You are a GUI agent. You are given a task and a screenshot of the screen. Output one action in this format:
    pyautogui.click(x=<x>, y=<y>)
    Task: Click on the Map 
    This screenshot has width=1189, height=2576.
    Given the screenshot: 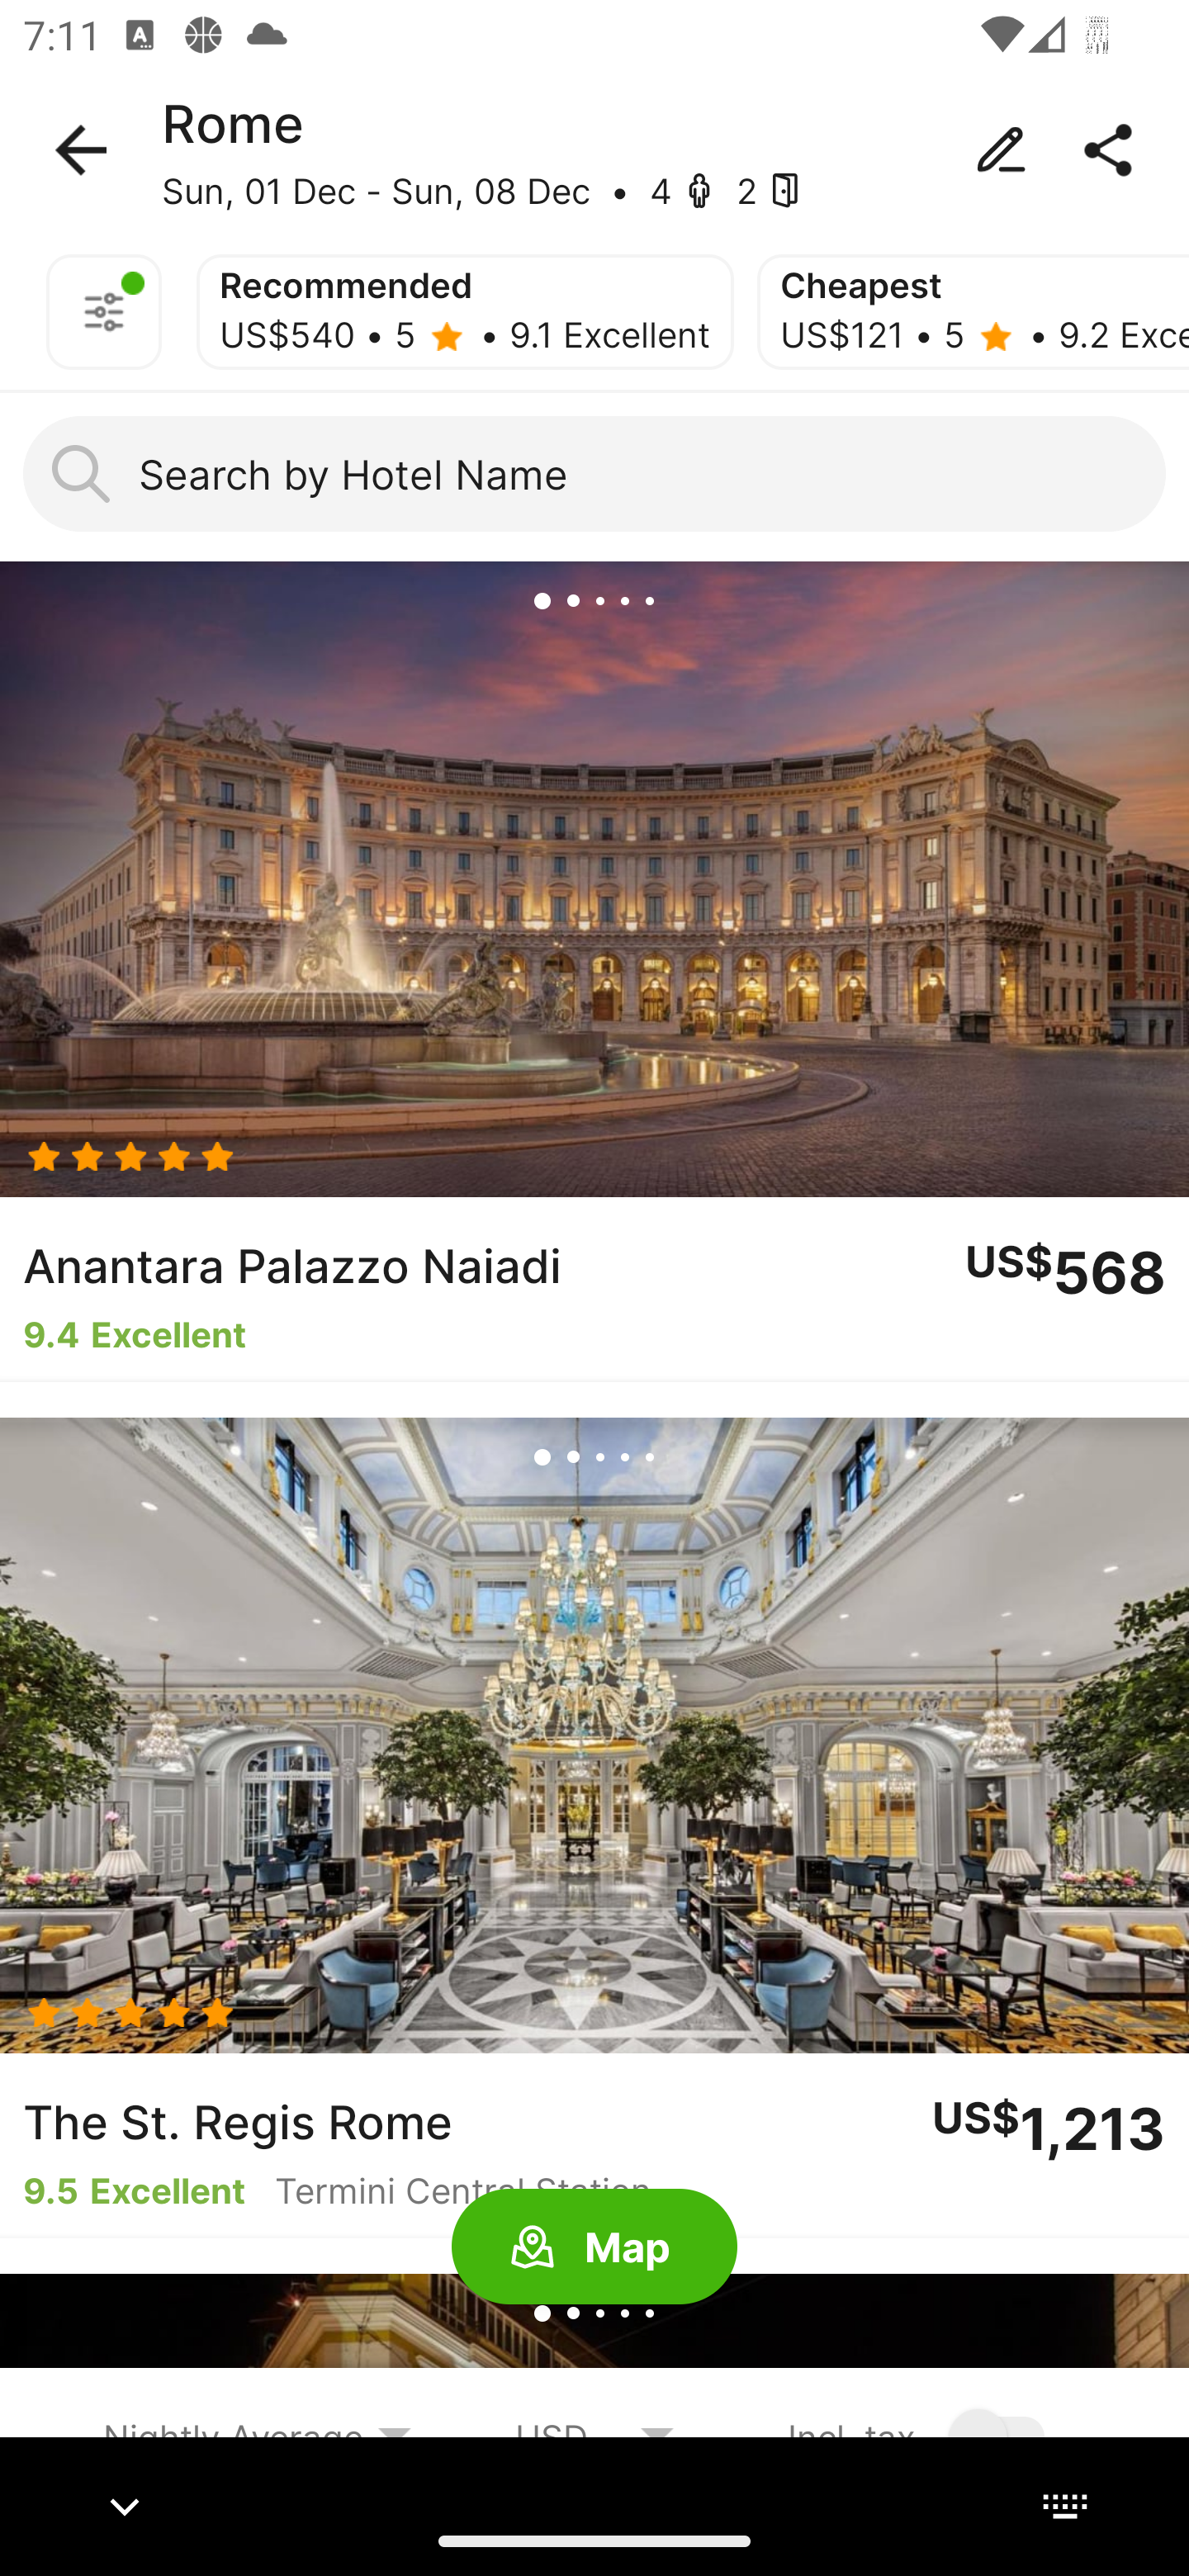 What is the action you would take?
    pyautogui.click(x=594, y=2247)
    